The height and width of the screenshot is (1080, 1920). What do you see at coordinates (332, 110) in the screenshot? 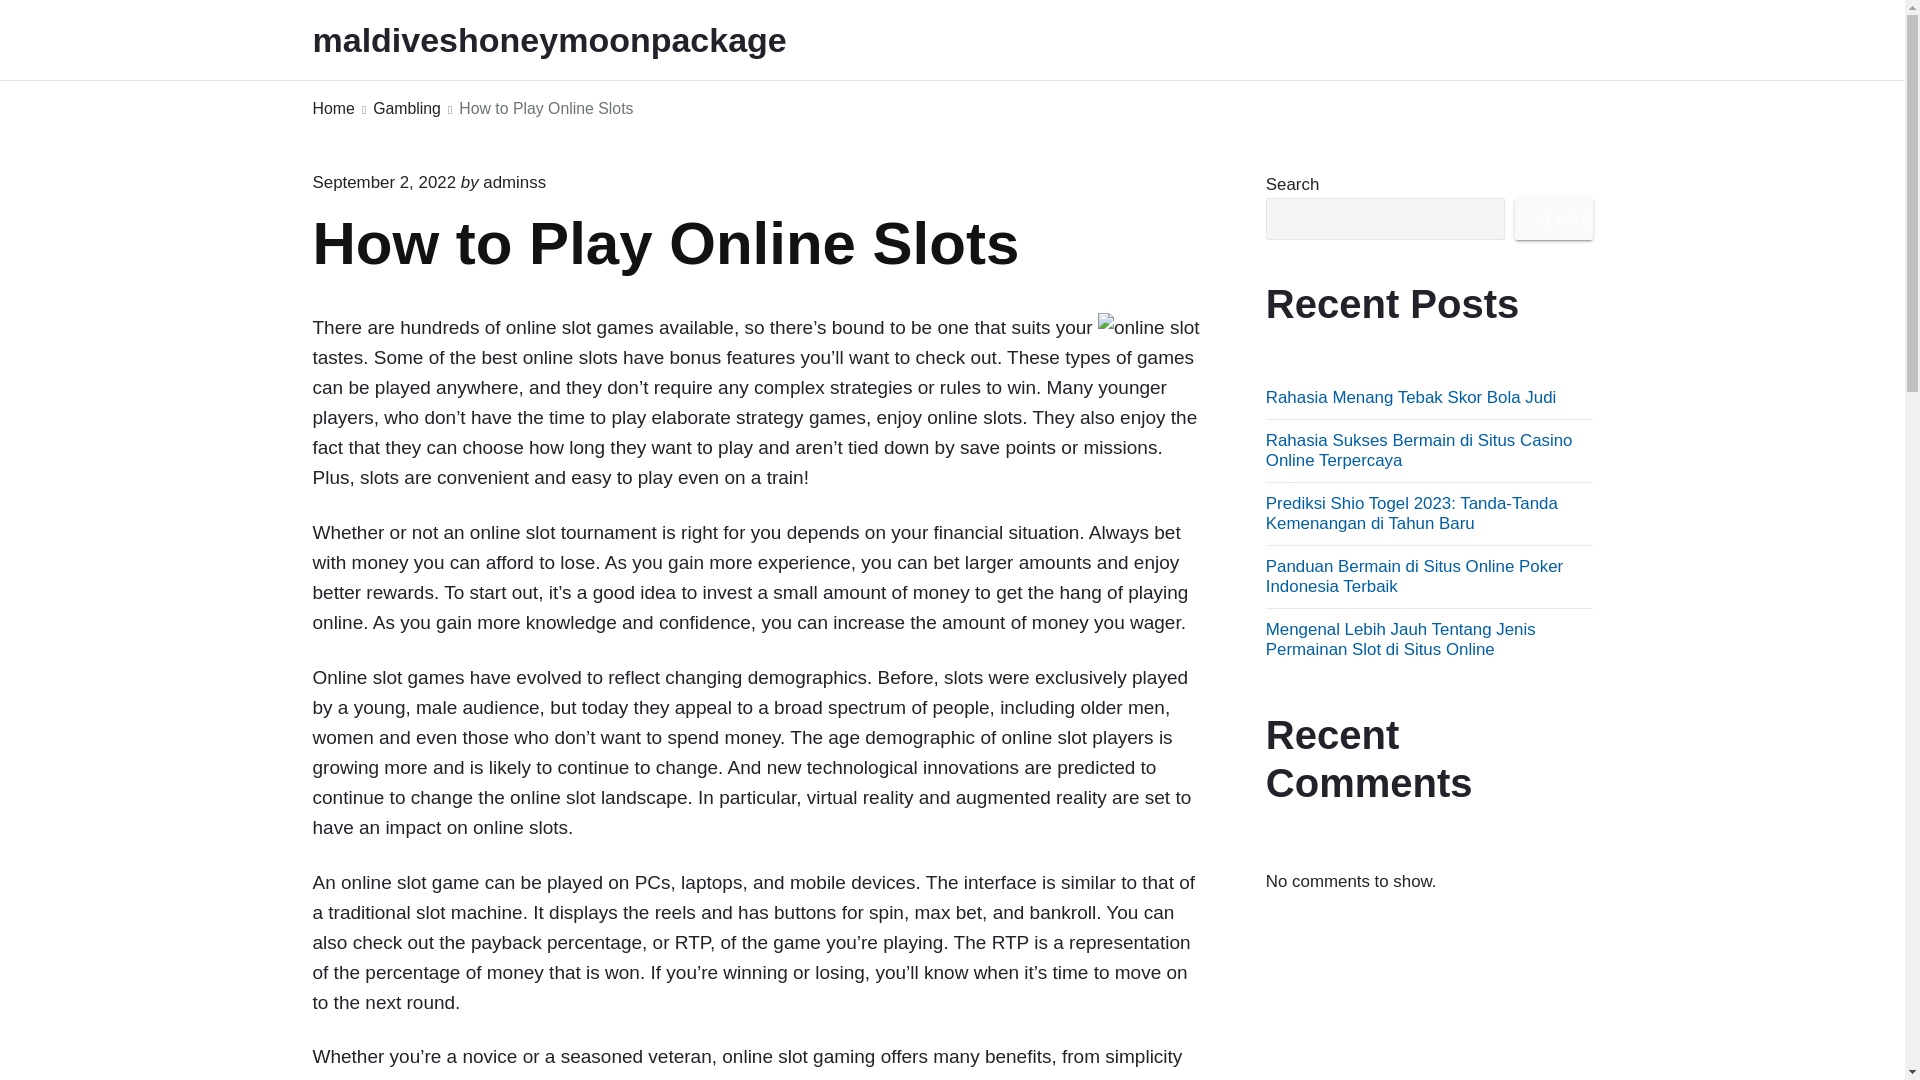
I see `Home` at bounding box center [332, 110].